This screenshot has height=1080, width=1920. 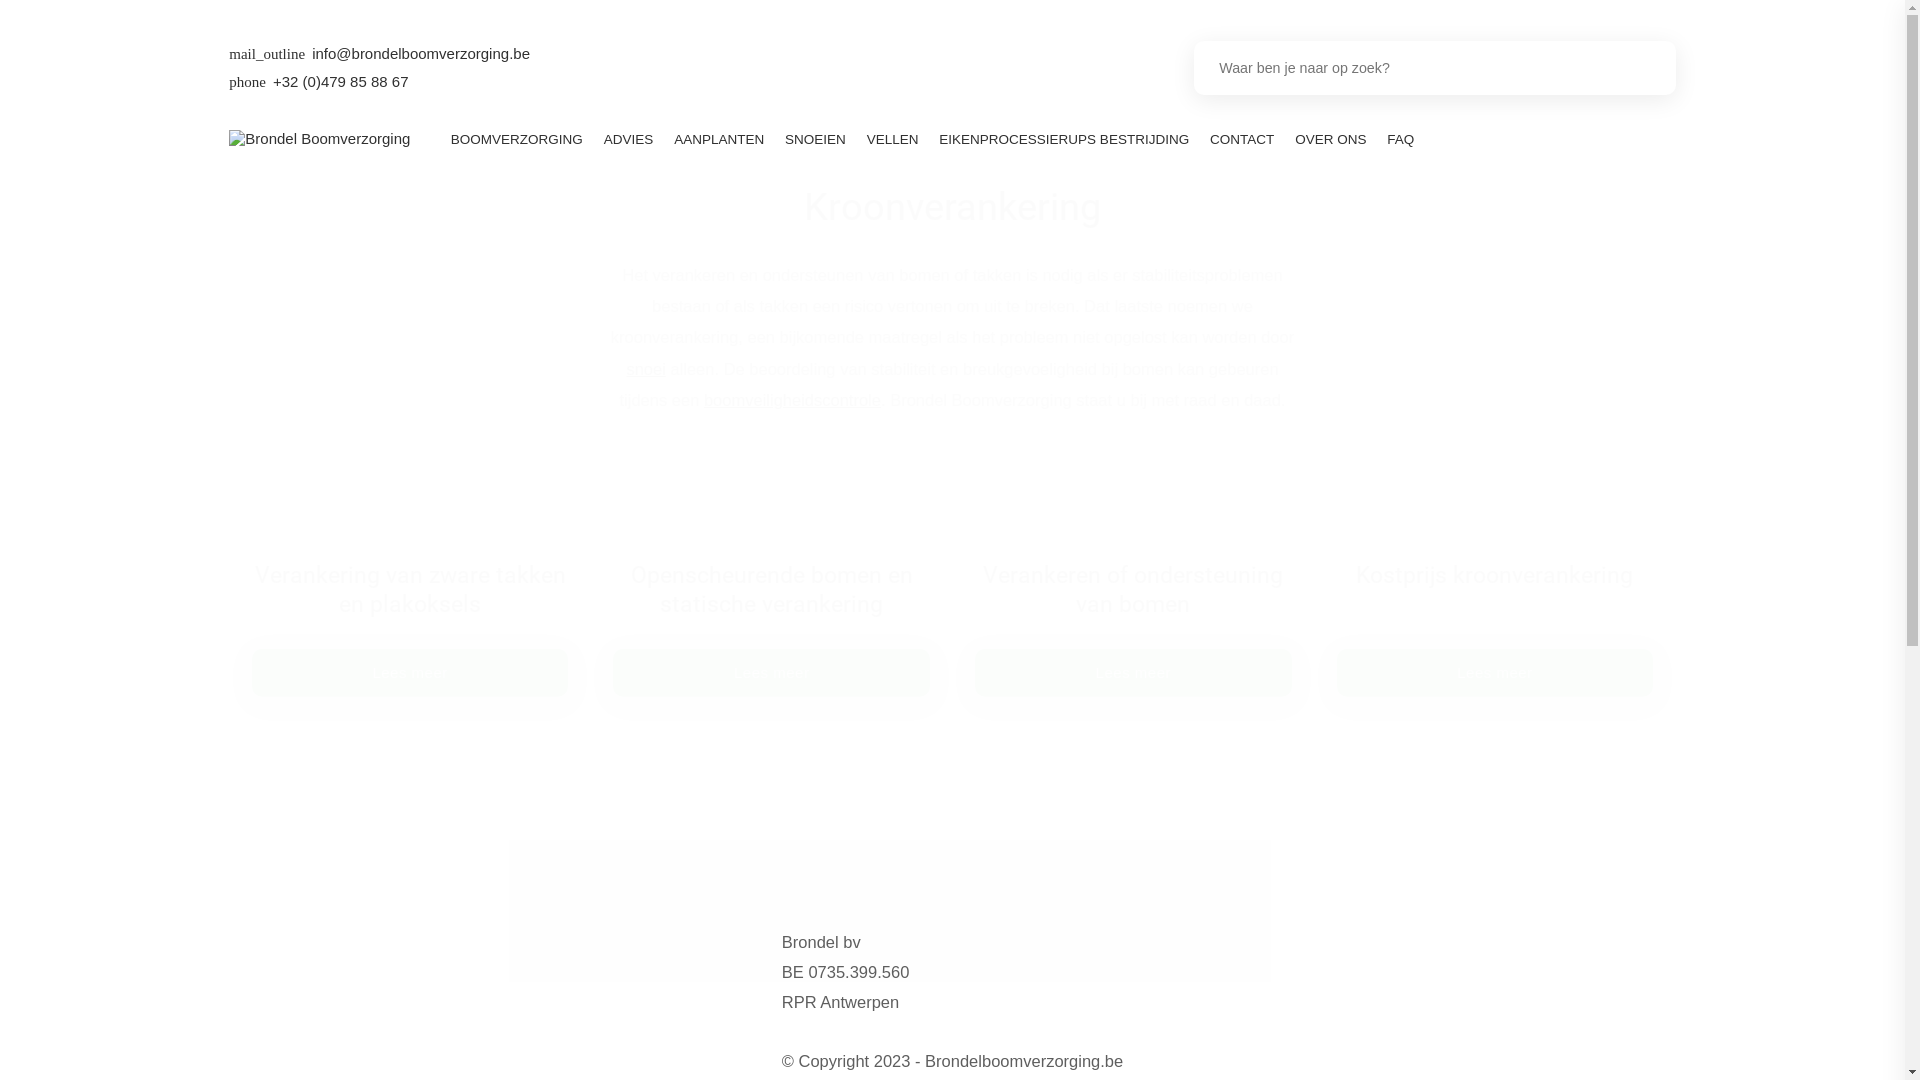 I want to click on Share via whatsapp, so click(x=1129, y=912).